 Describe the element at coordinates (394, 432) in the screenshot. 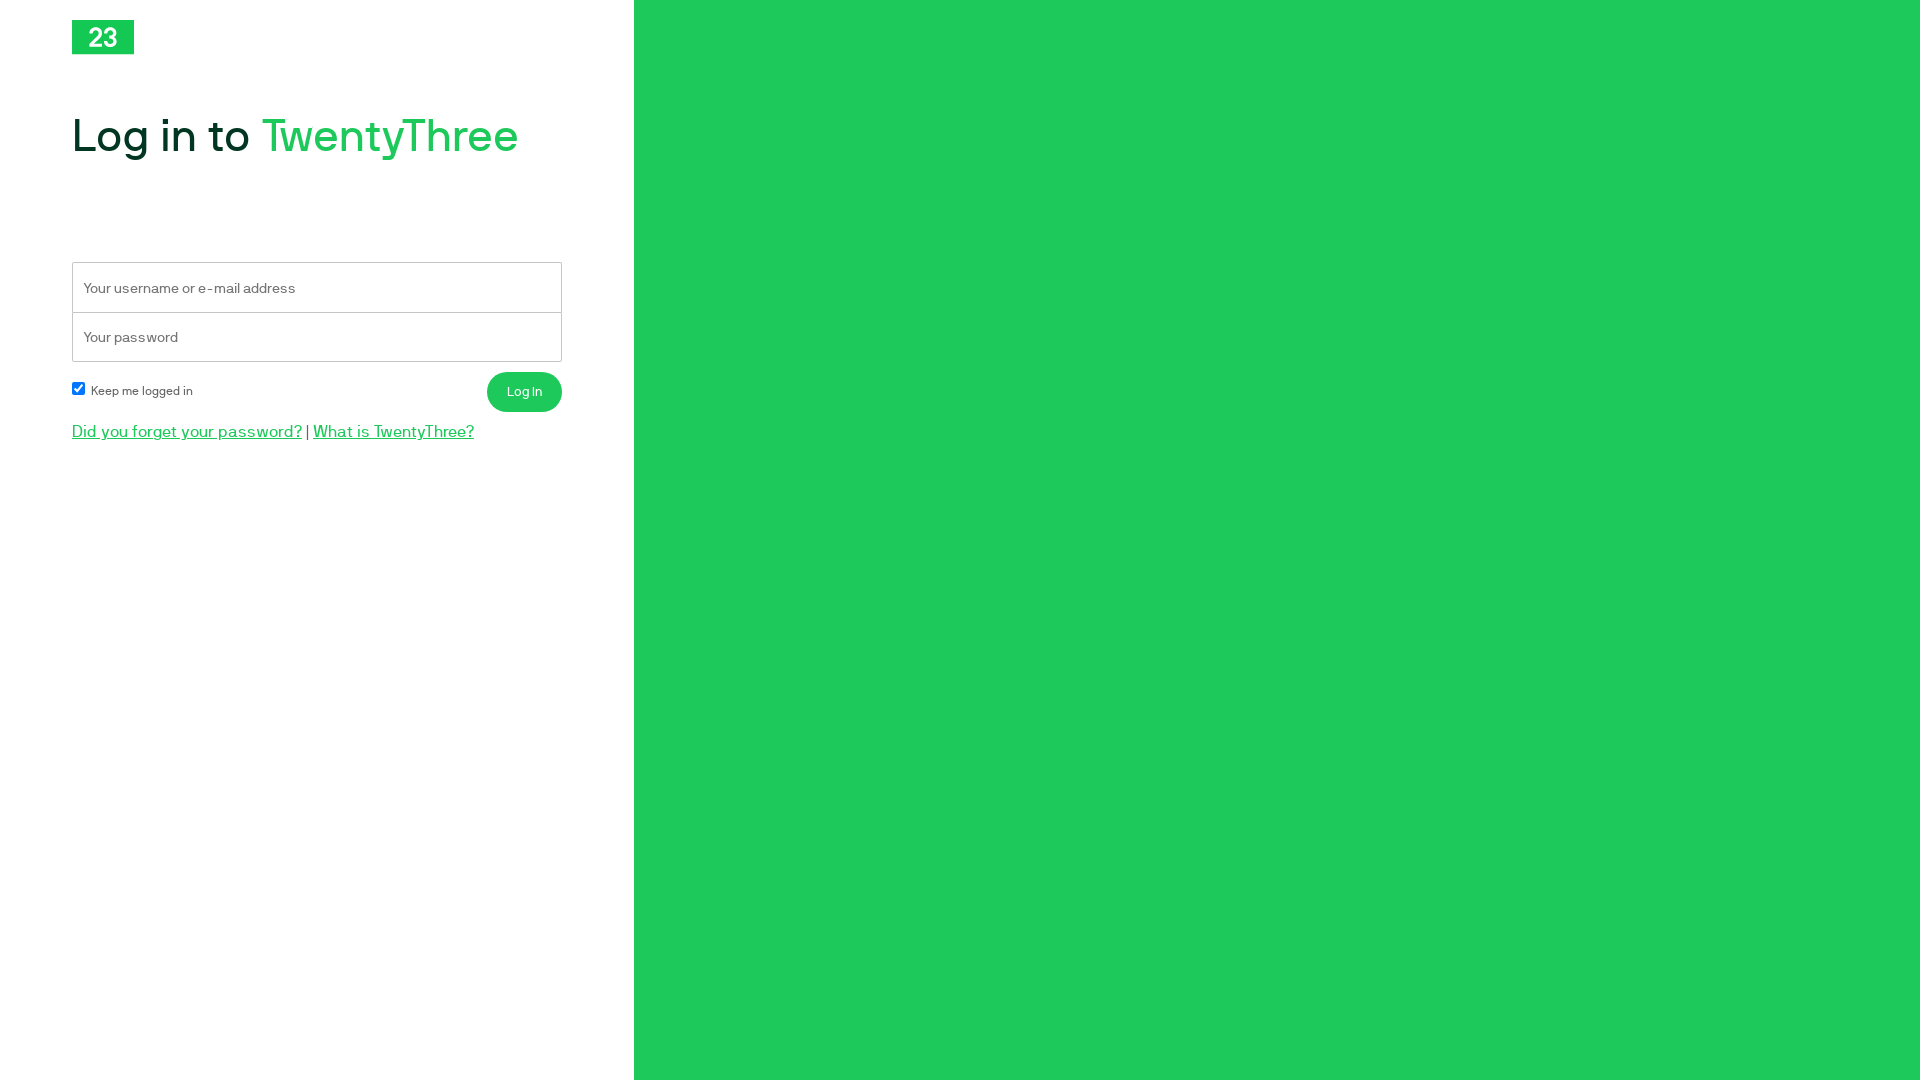

I see `What is TwentyThree?` at that location.